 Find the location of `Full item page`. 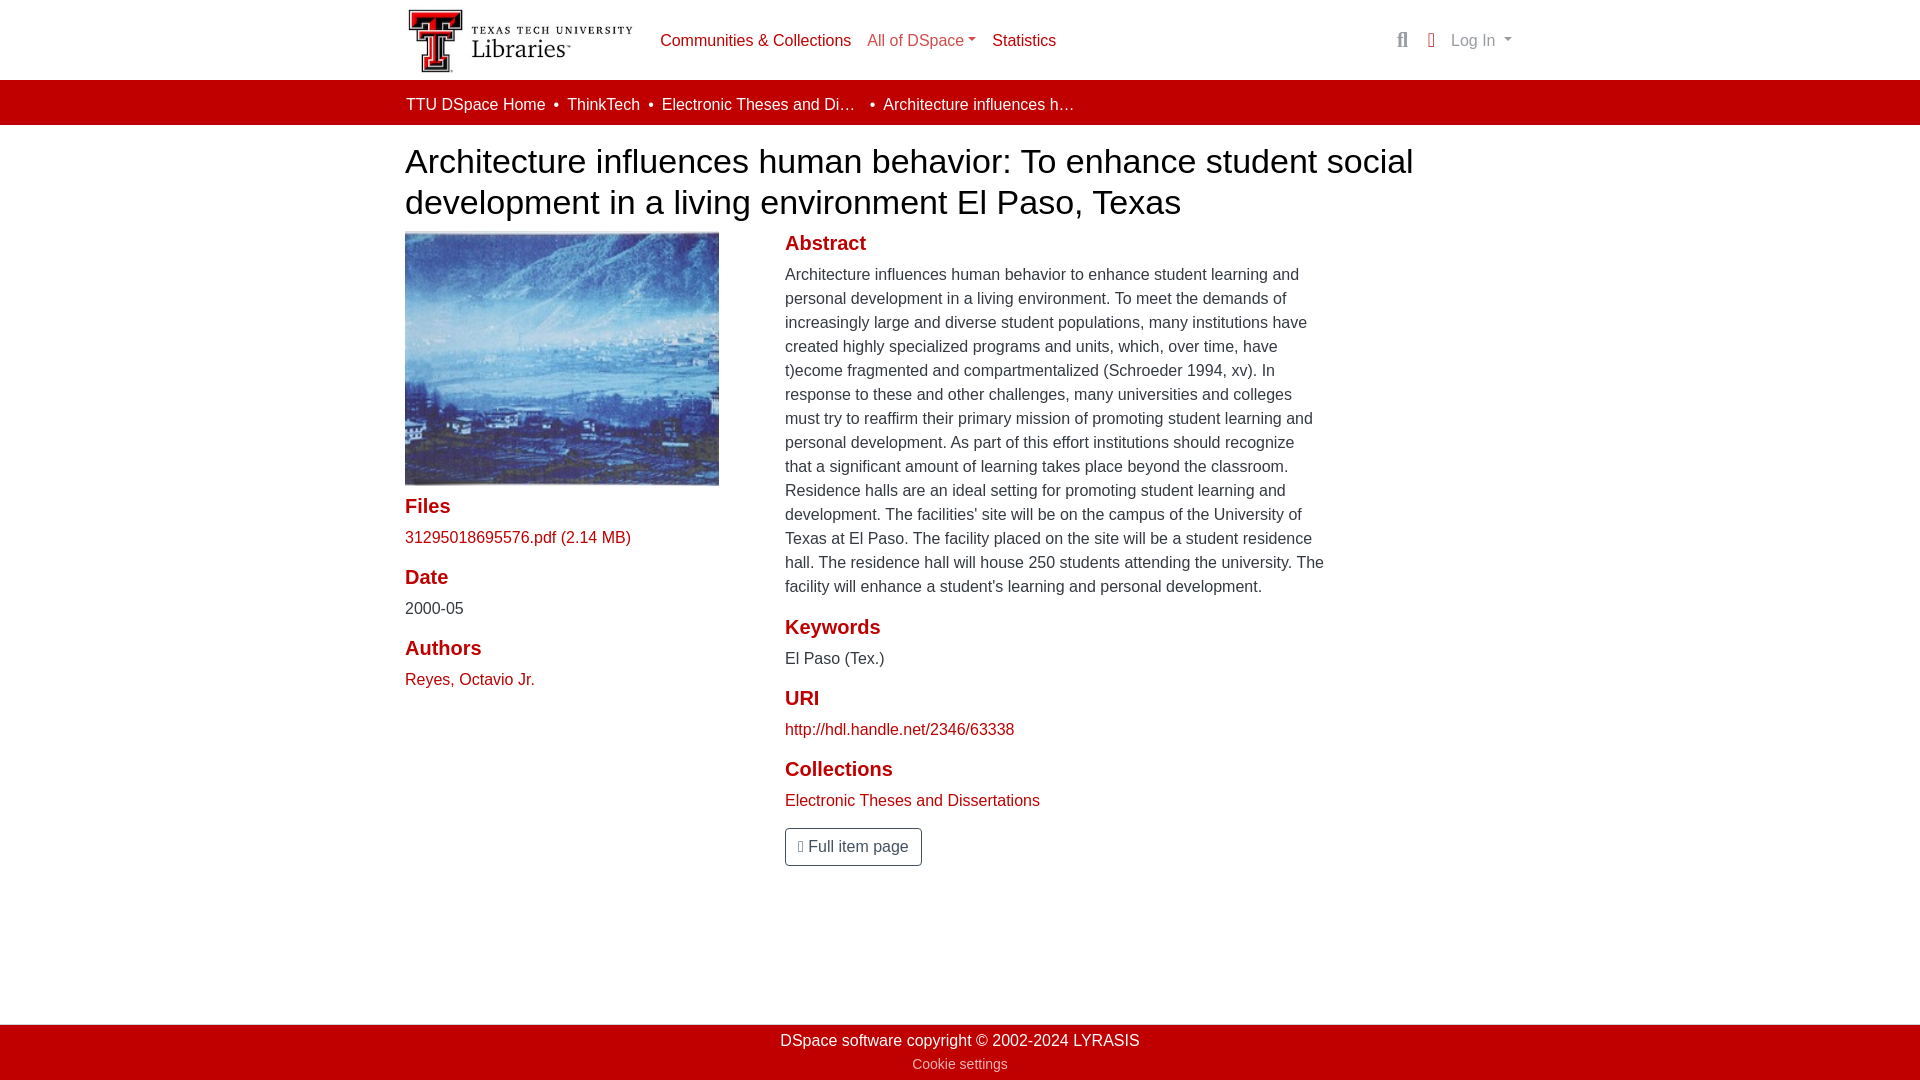

Full item page is located at coordinates (853, 847).